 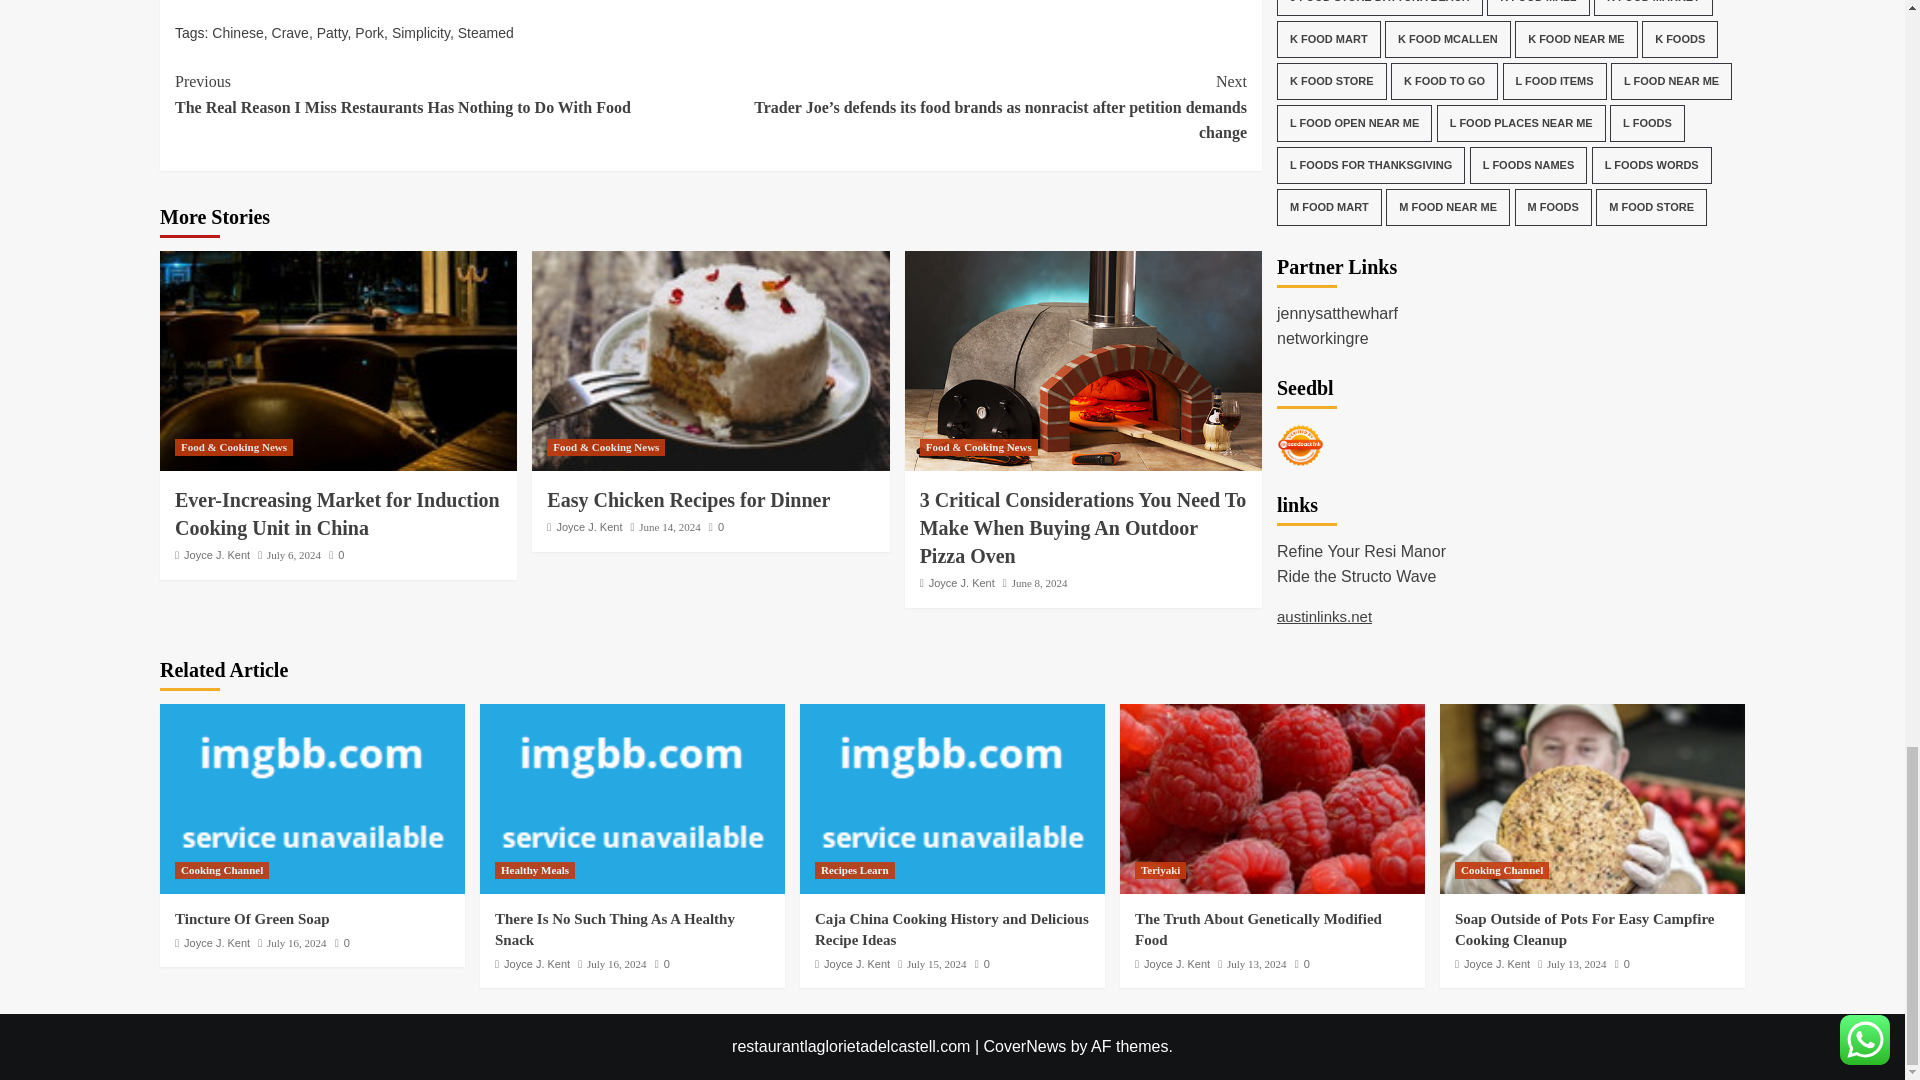 What do you see at coordinates (710, 360) in the screenshot?
I see `Easy Chicken Recipes for Dinner` at bounding box center [710, 360].